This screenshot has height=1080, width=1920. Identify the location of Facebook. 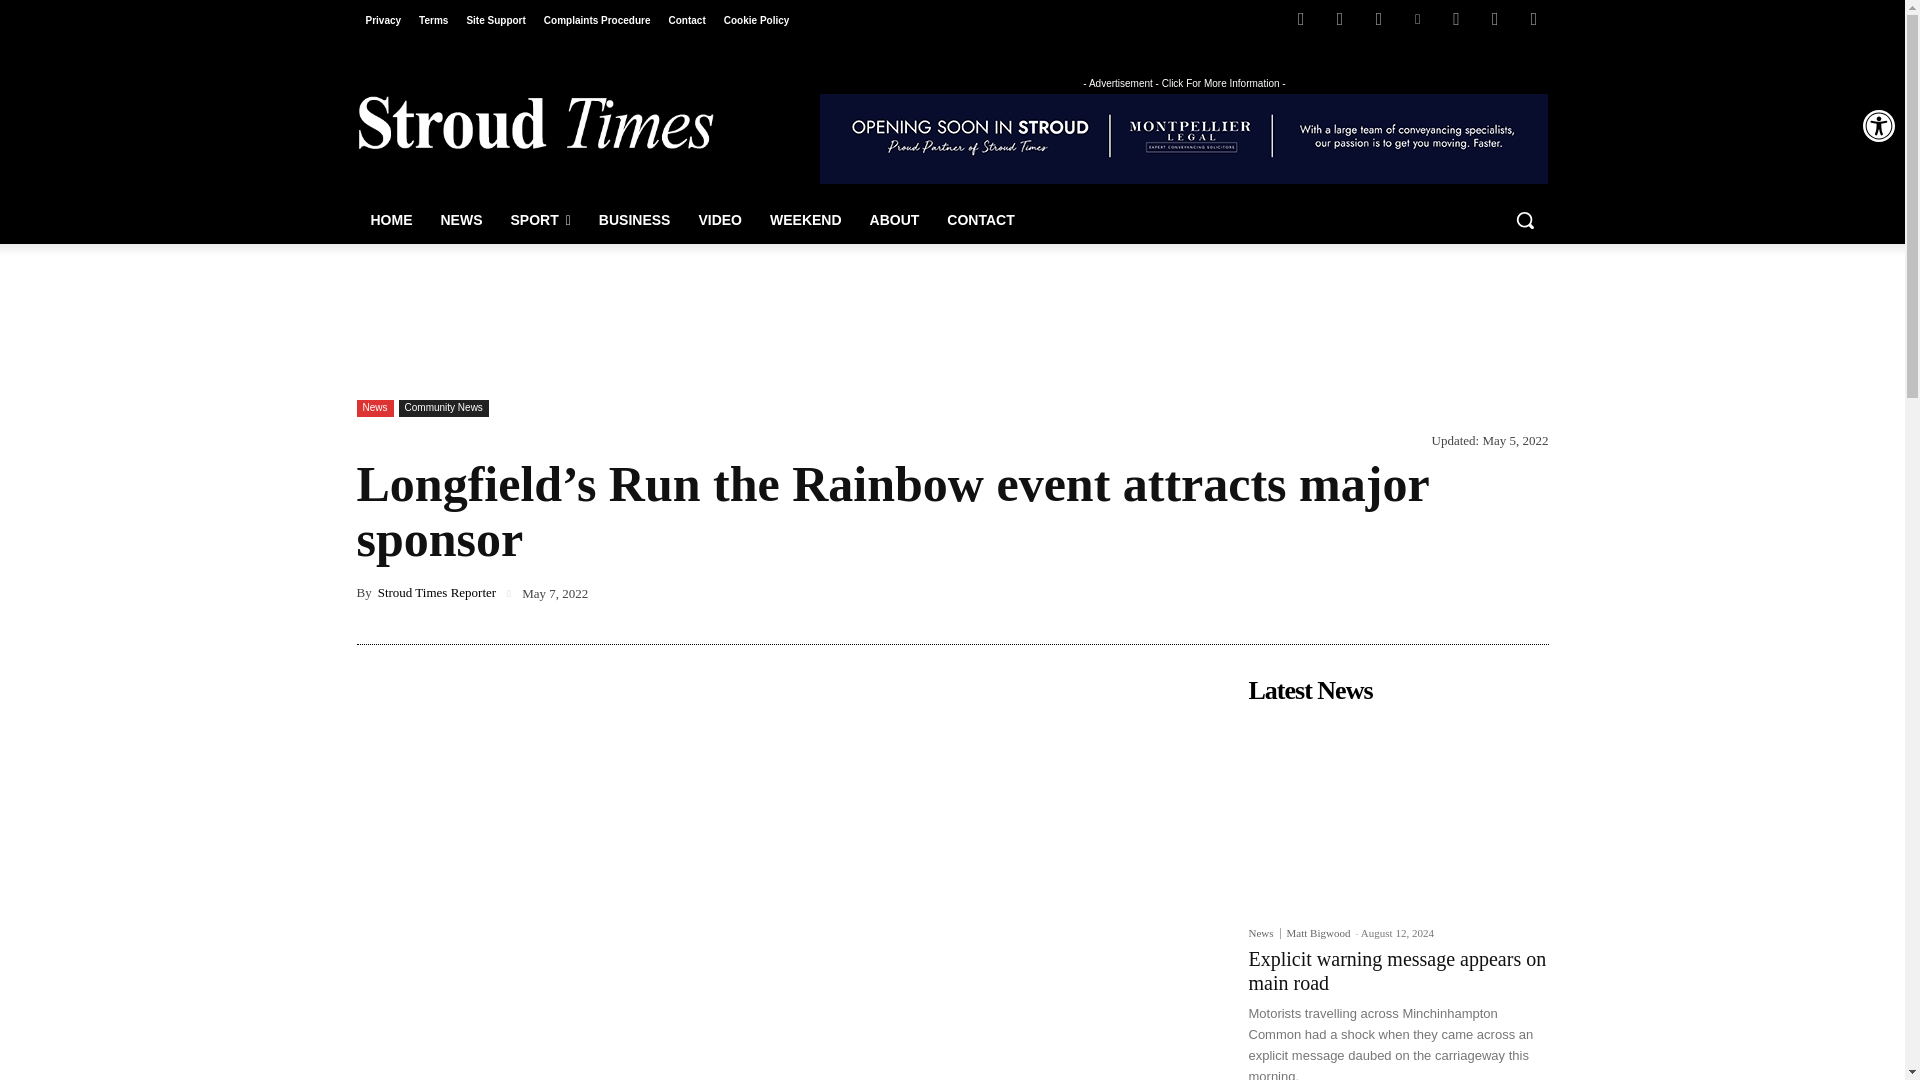
(1300, 19).